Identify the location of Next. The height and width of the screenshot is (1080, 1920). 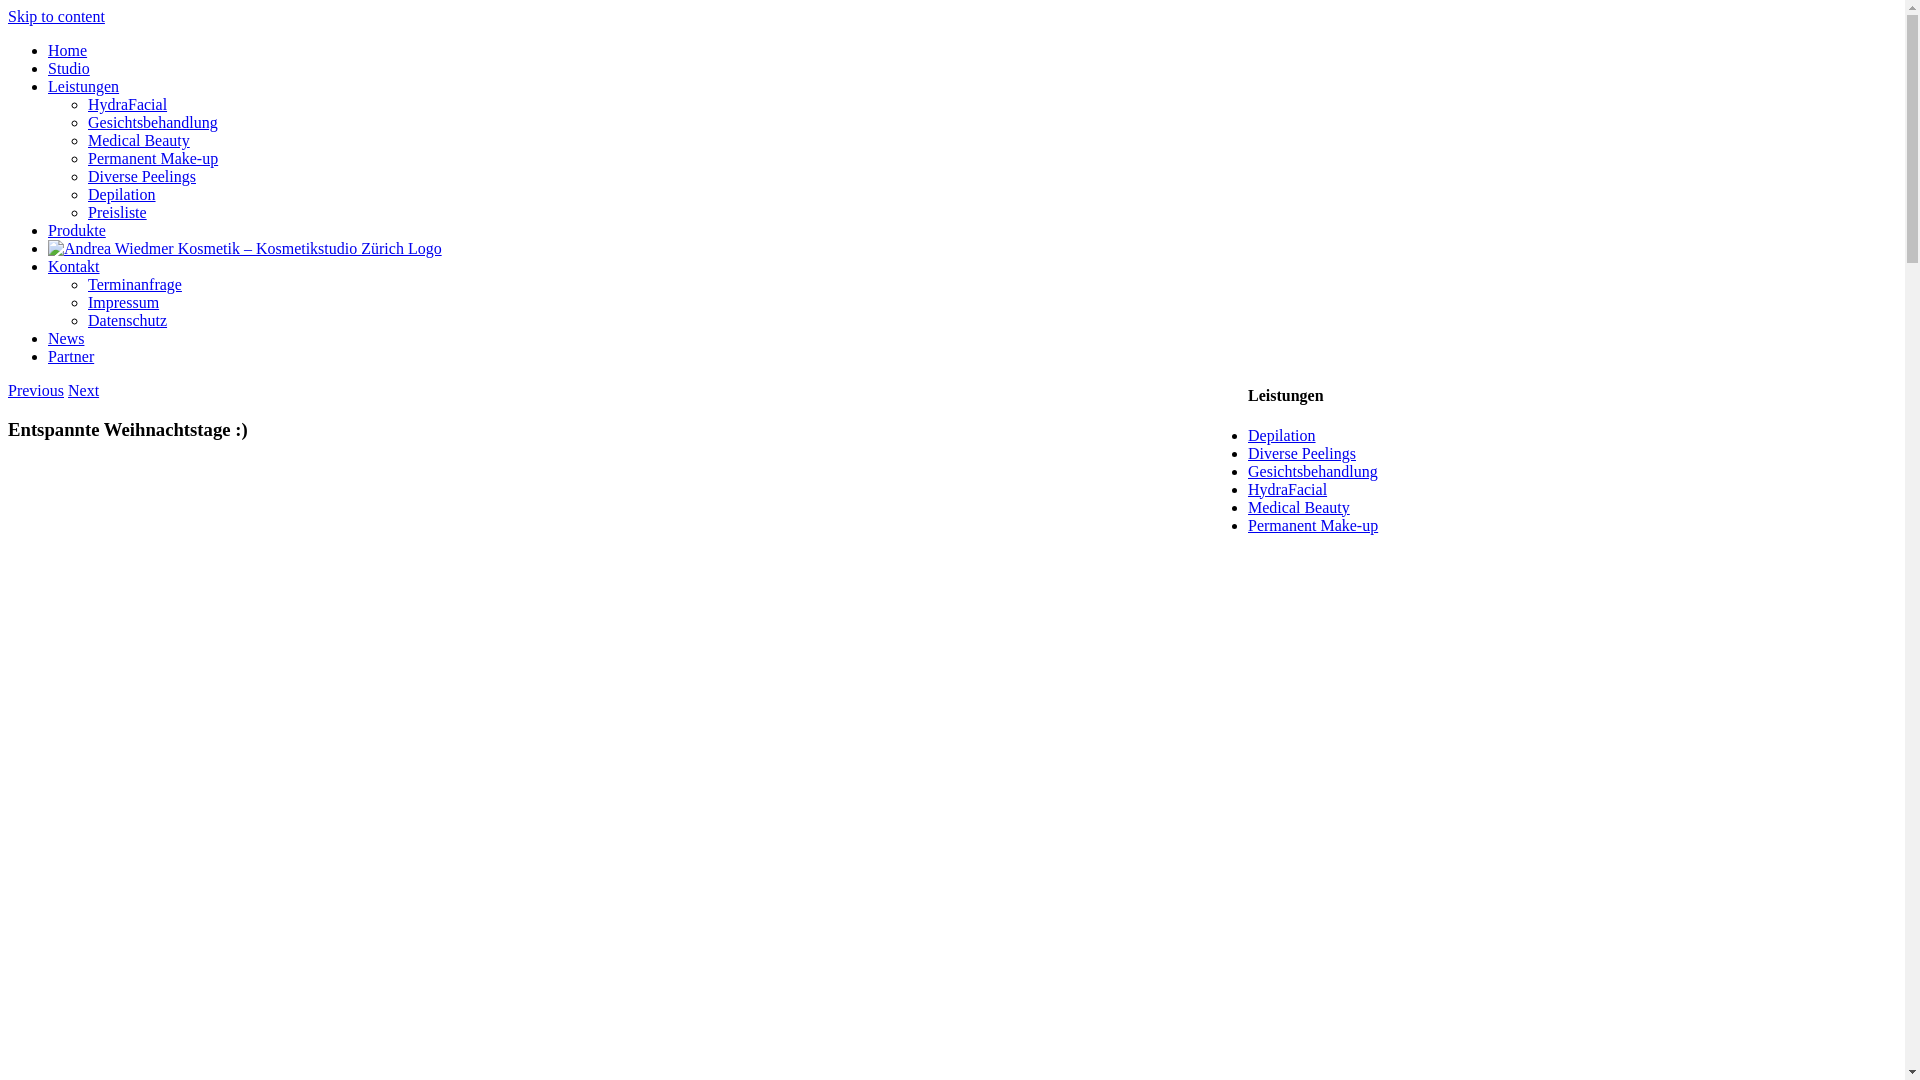
(84, 390).